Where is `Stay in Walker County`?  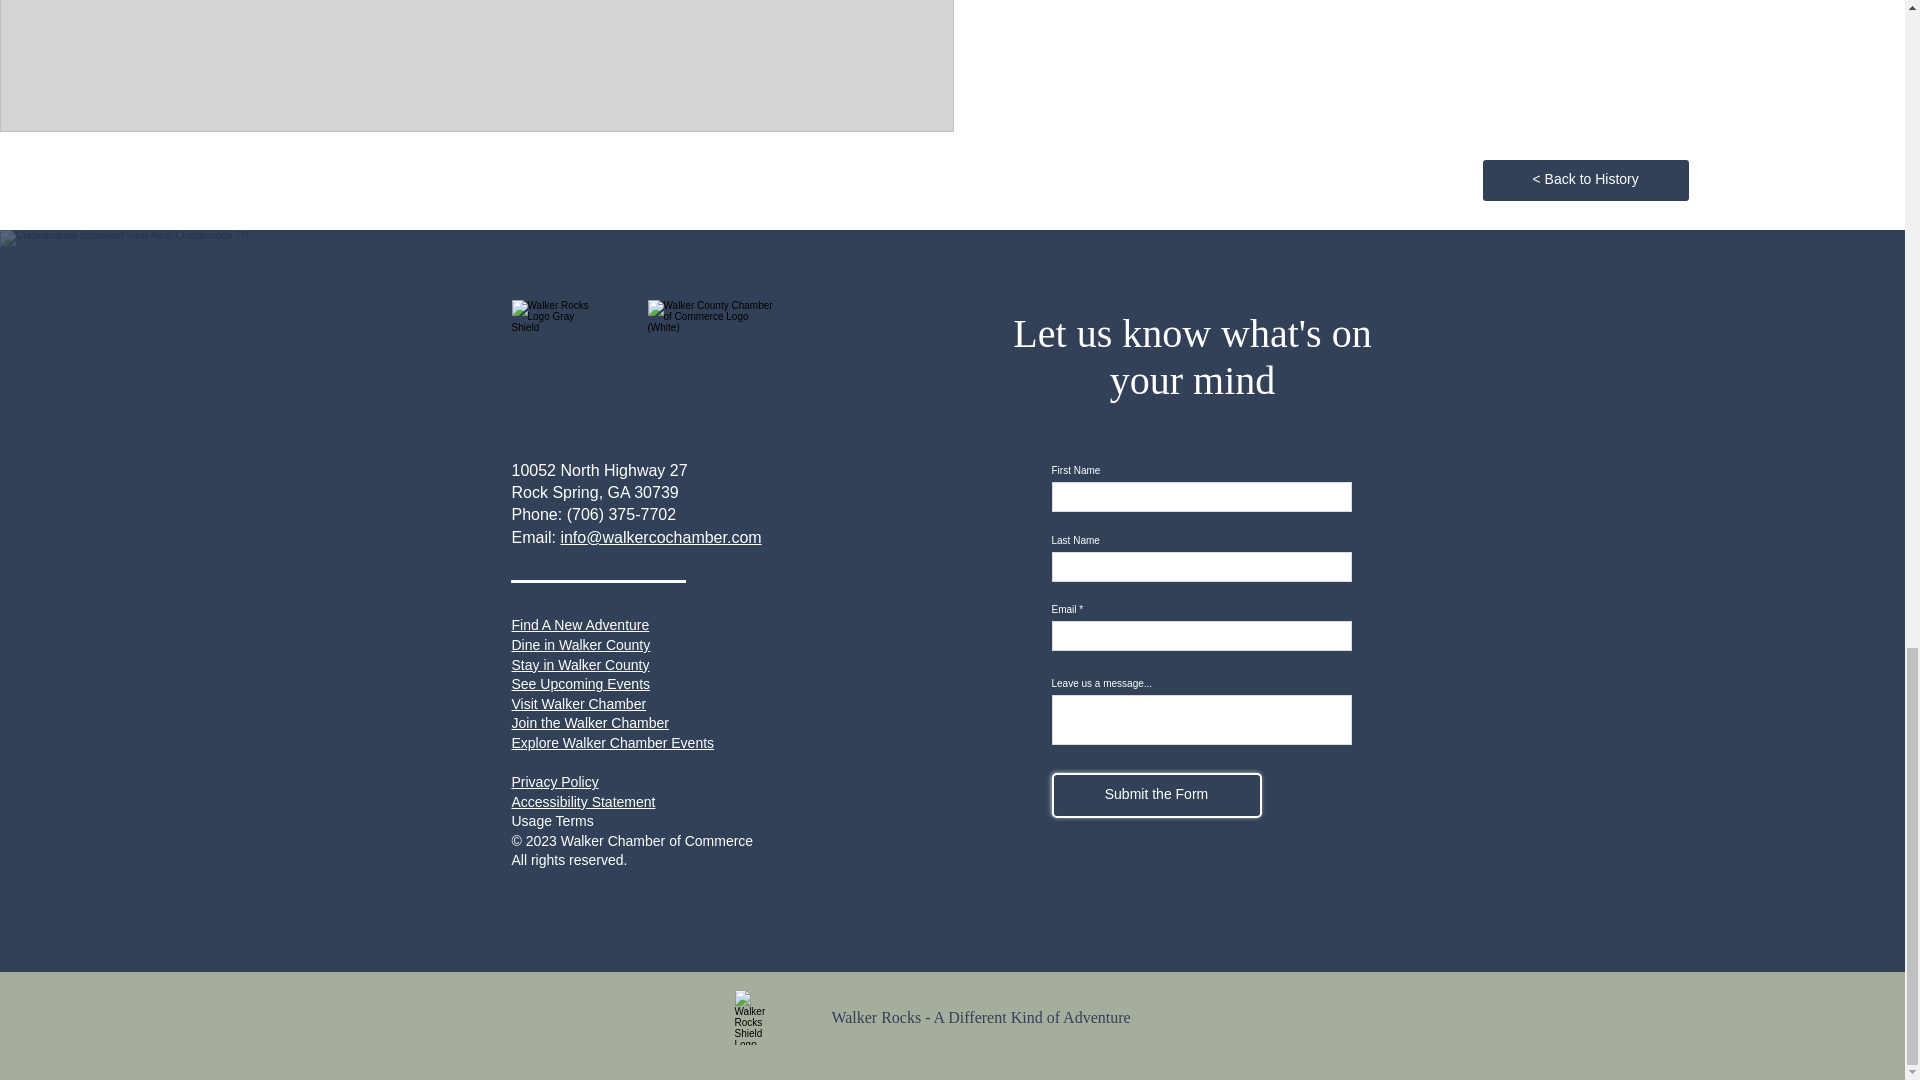 Stay in Walker County is located at coordinates (581, 664).